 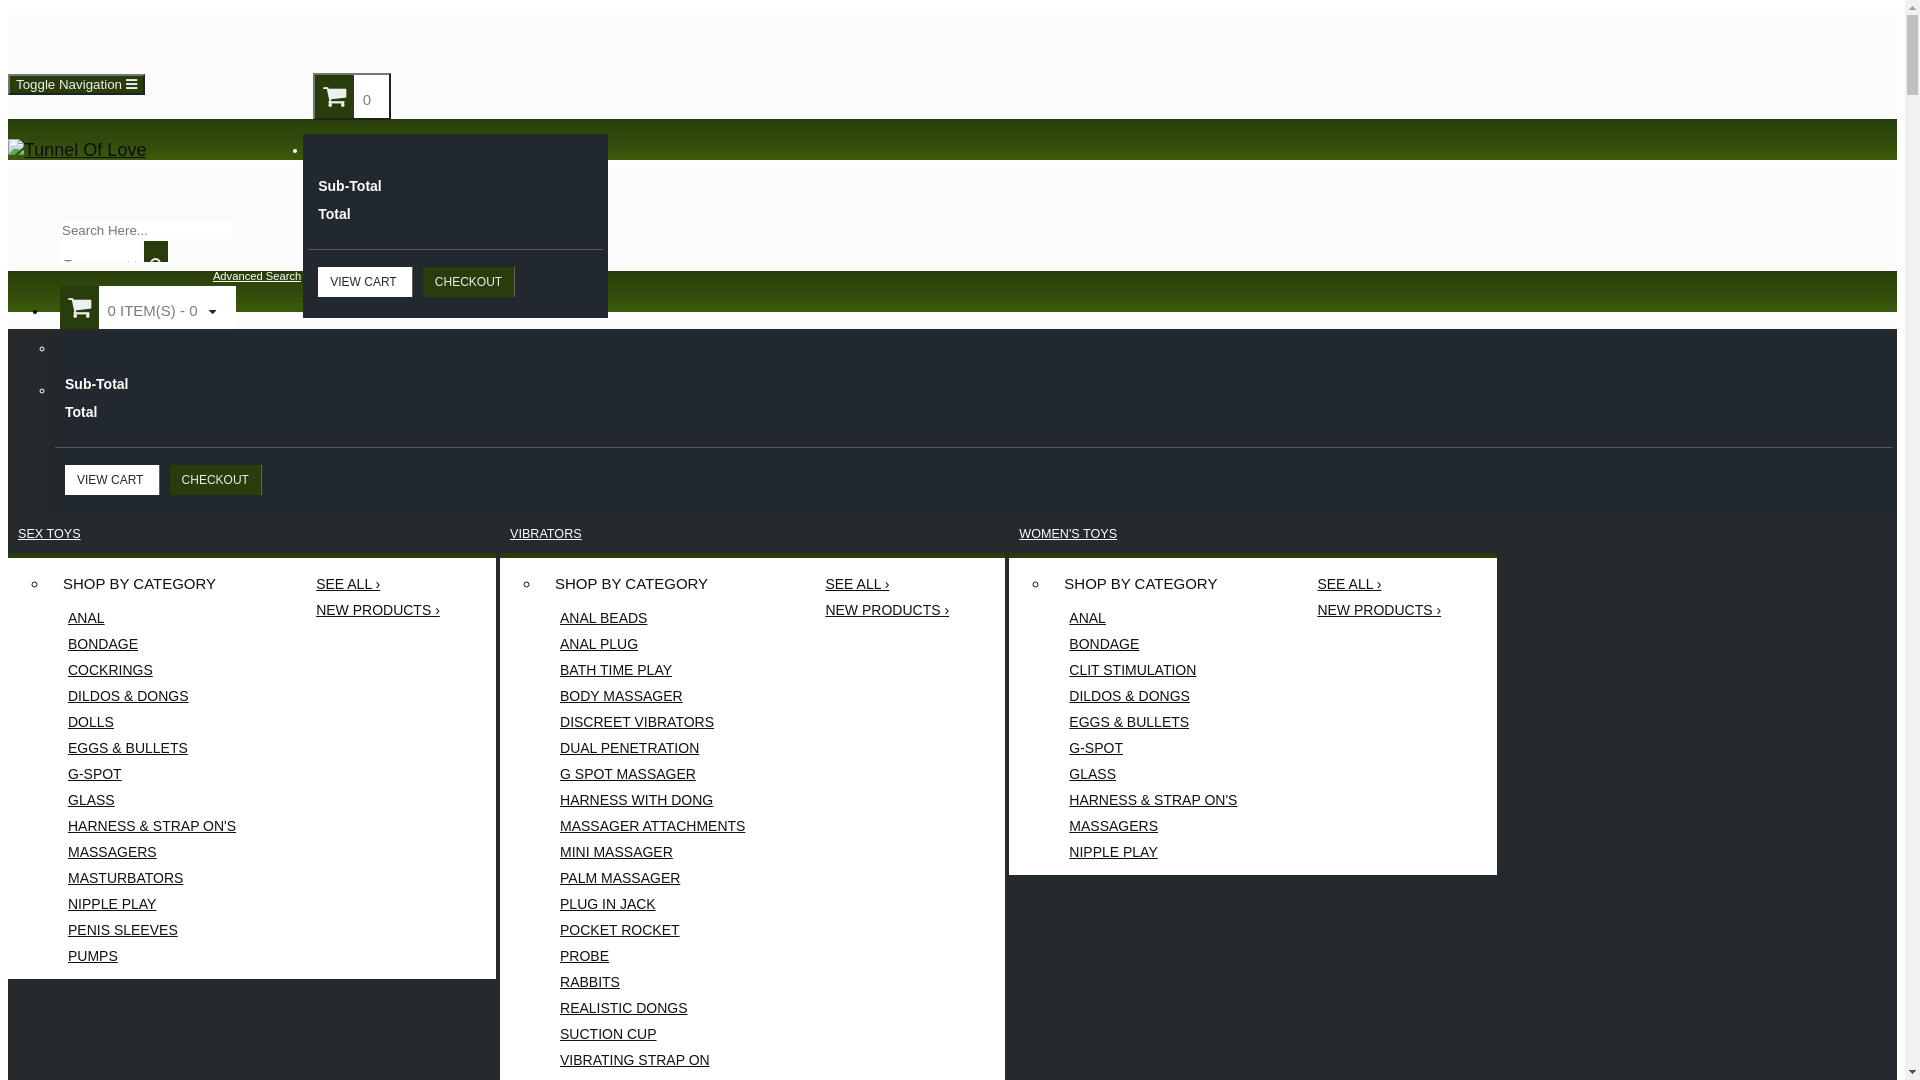 What do you see at coordinates (652, 904) in the screenshot?
I see `PLUG IN JACK` at bounding box center [652, 904].